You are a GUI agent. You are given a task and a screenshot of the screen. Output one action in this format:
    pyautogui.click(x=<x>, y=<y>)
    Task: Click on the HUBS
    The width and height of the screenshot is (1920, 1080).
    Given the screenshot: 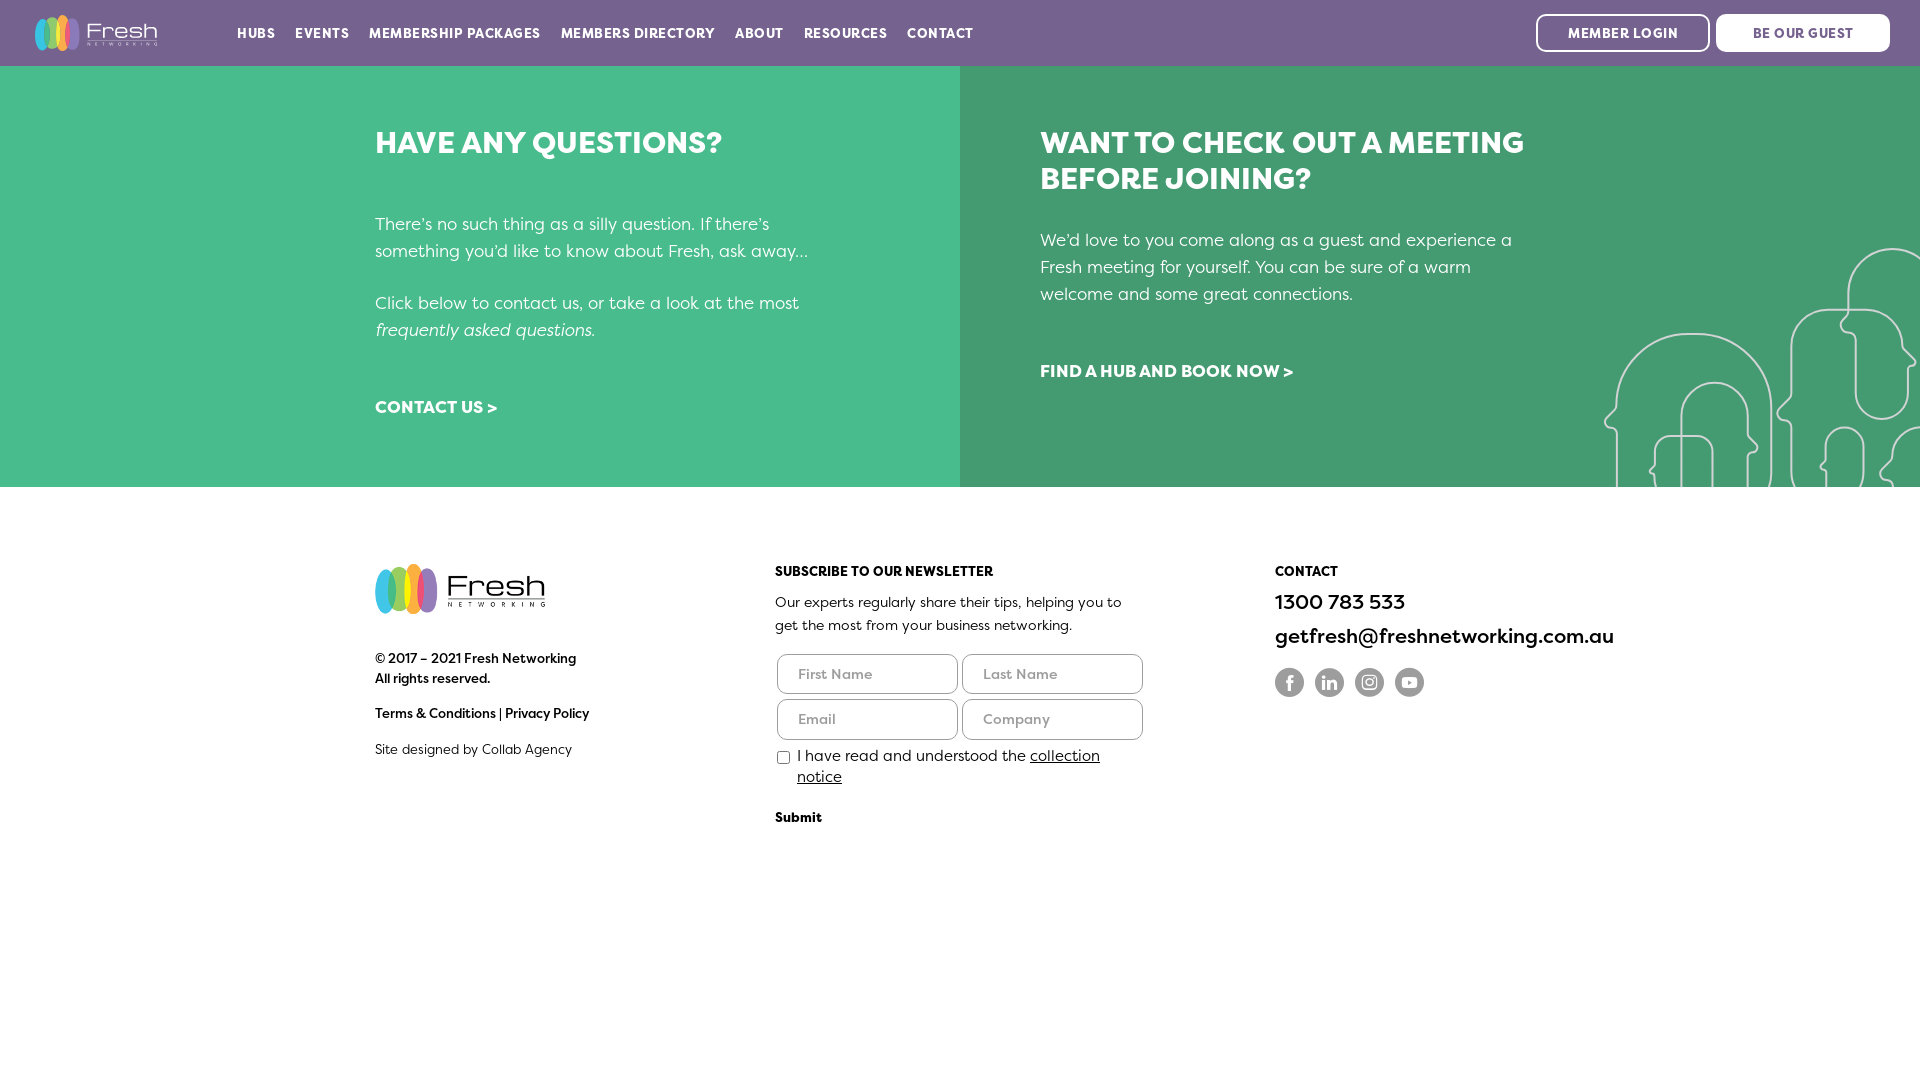 What is the action you would take?
    pyautogui.click(x=256, y=33)
    